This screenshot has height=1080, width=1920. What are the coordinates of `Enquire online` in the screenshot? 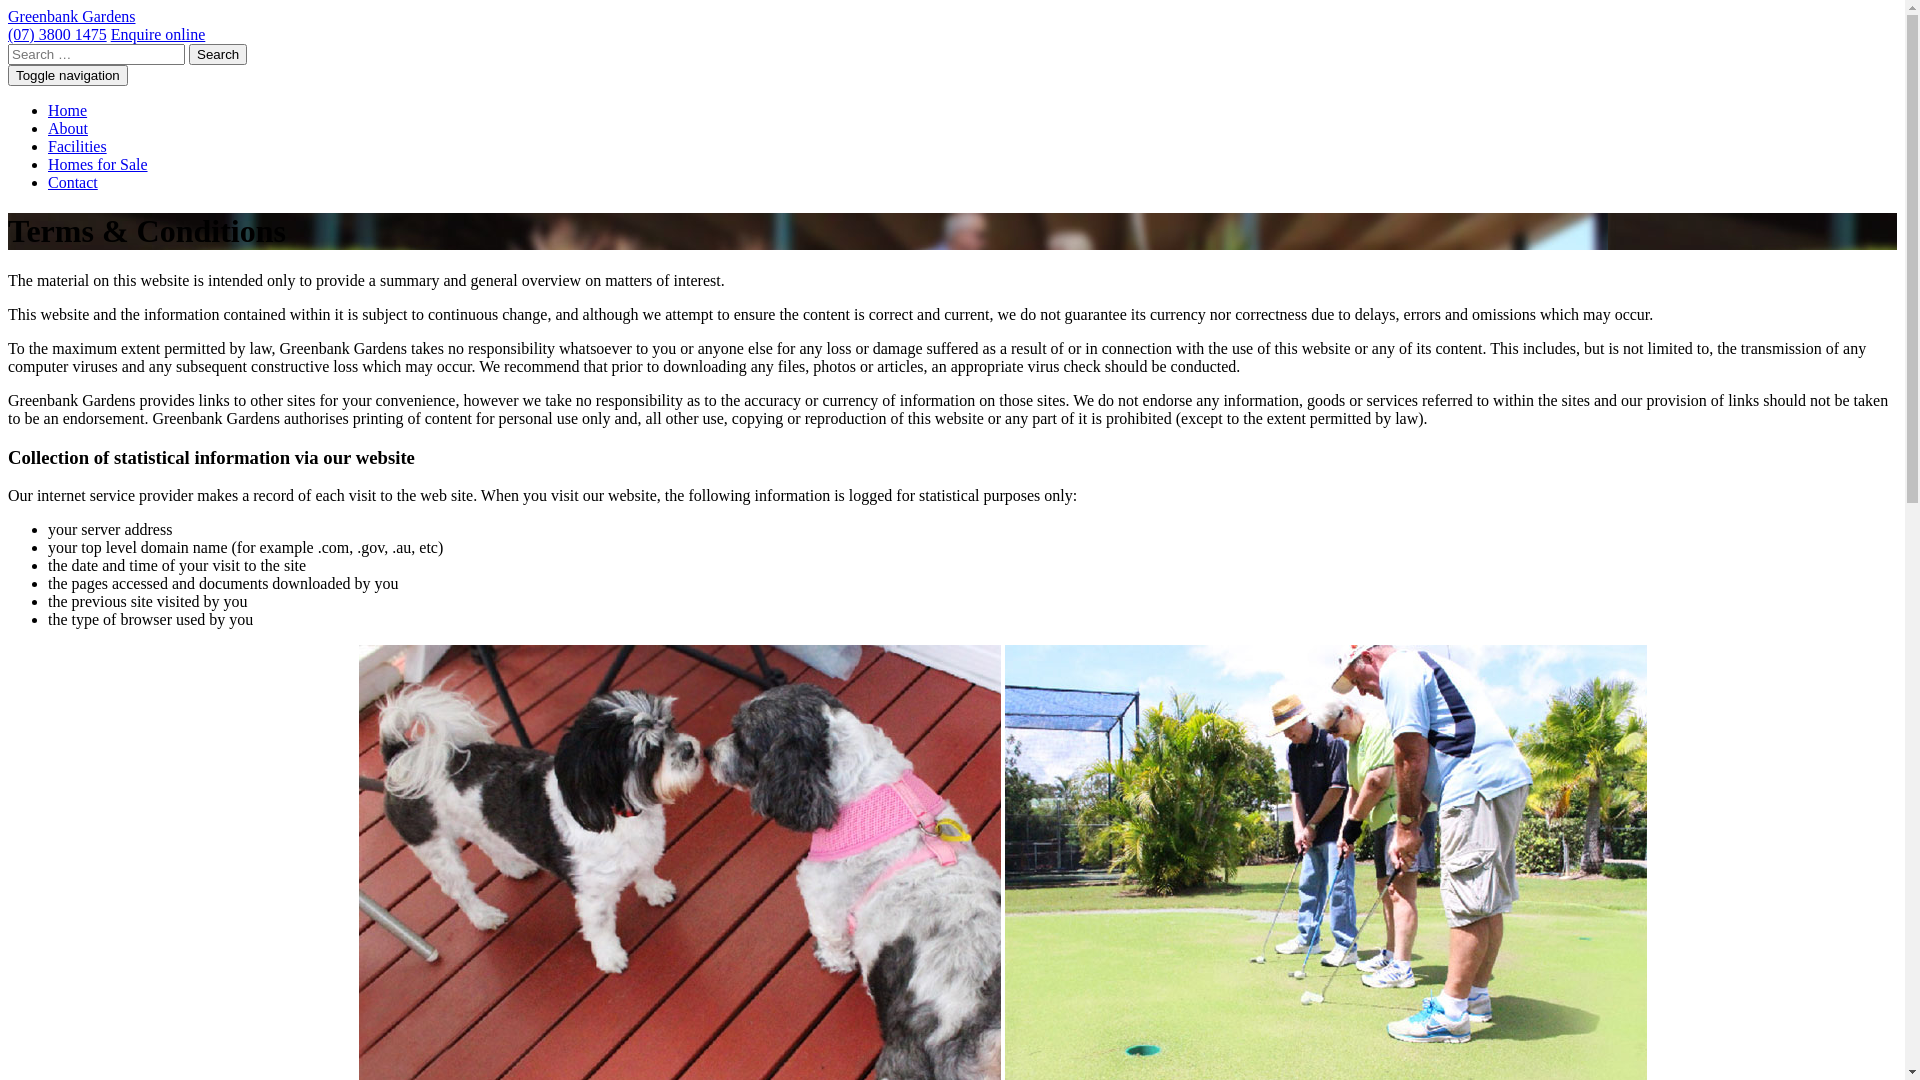 It's located at (158, 34).